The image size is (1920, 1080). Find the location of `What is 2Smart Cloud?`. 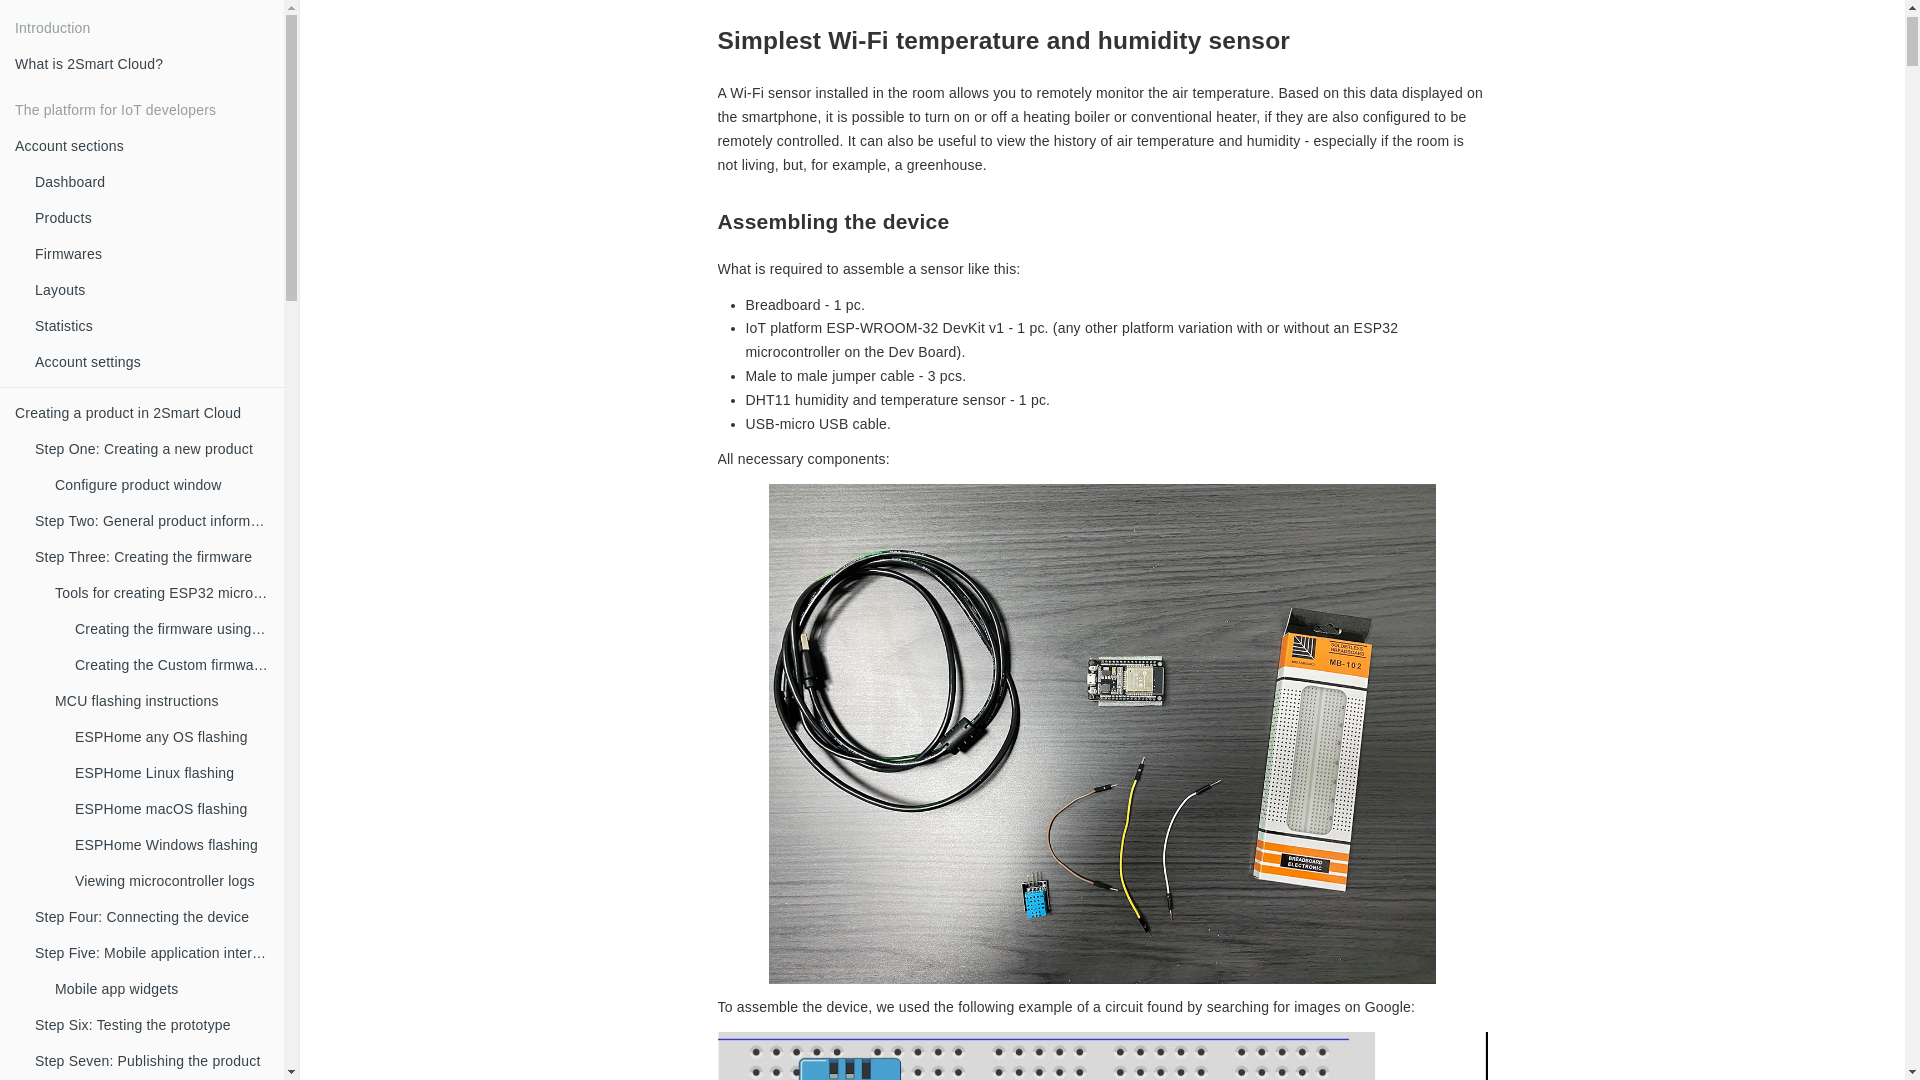

What is 2Smart Cloud? is located at coordinates (142, 64).